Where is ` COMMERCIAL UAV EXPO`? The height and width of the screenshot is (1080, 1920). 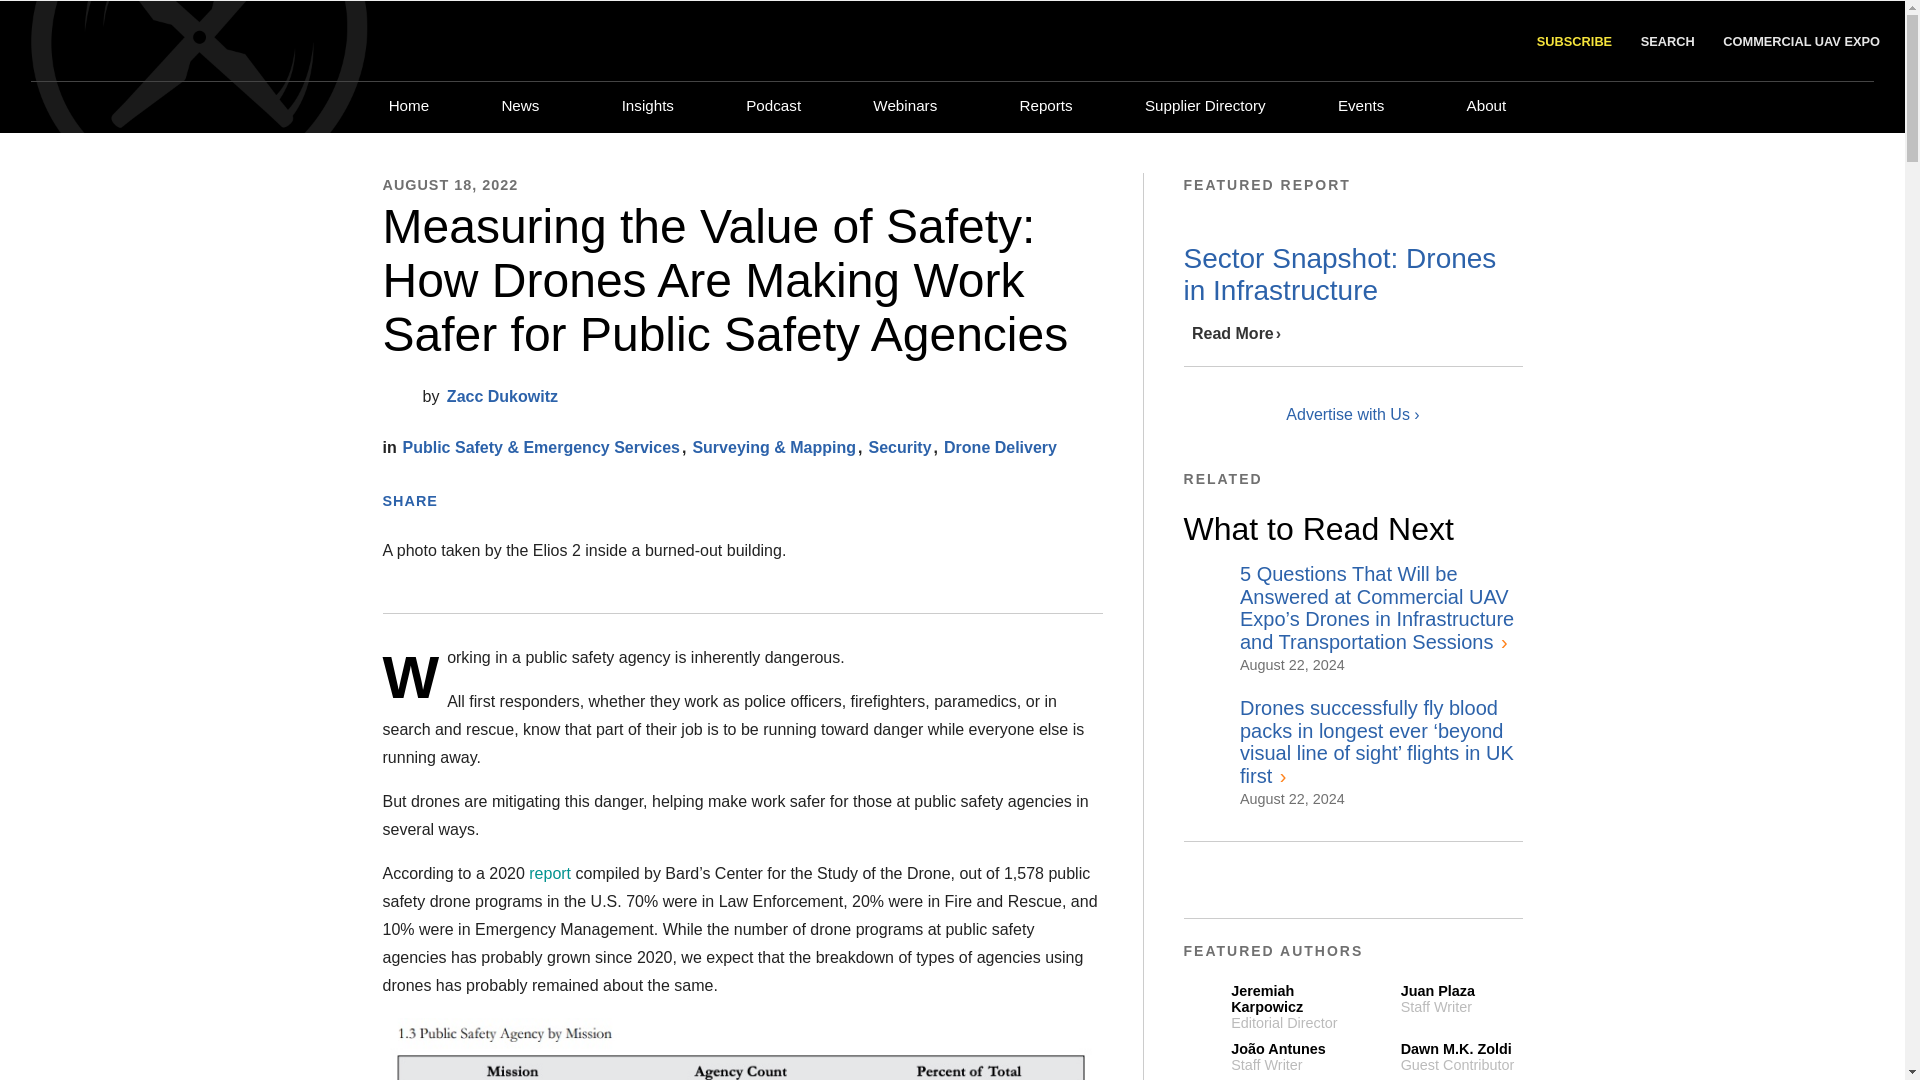  COMMERCIAL UAV EXPO is located at coordinates (1800, 40).